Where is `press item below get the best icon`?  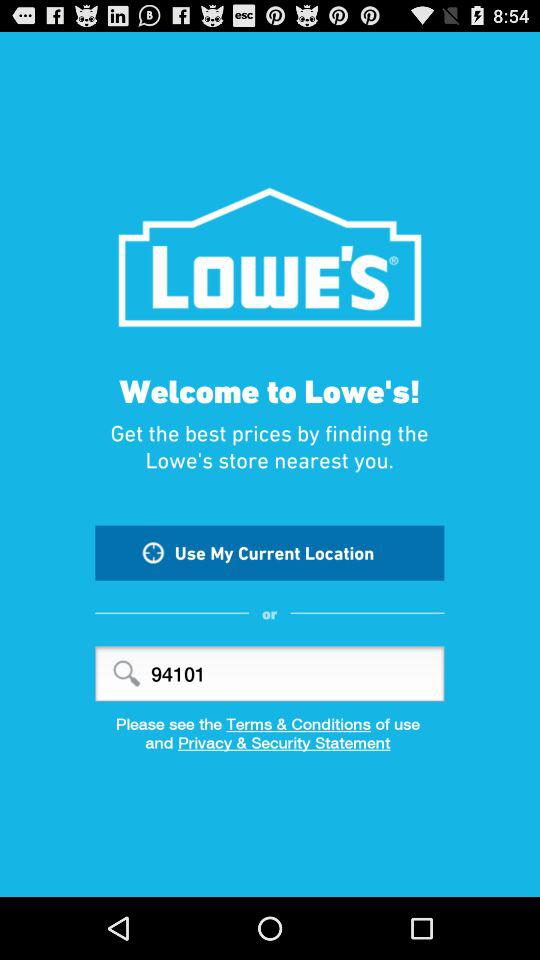
press item below get the best icon is located at coordinates (270, 552).